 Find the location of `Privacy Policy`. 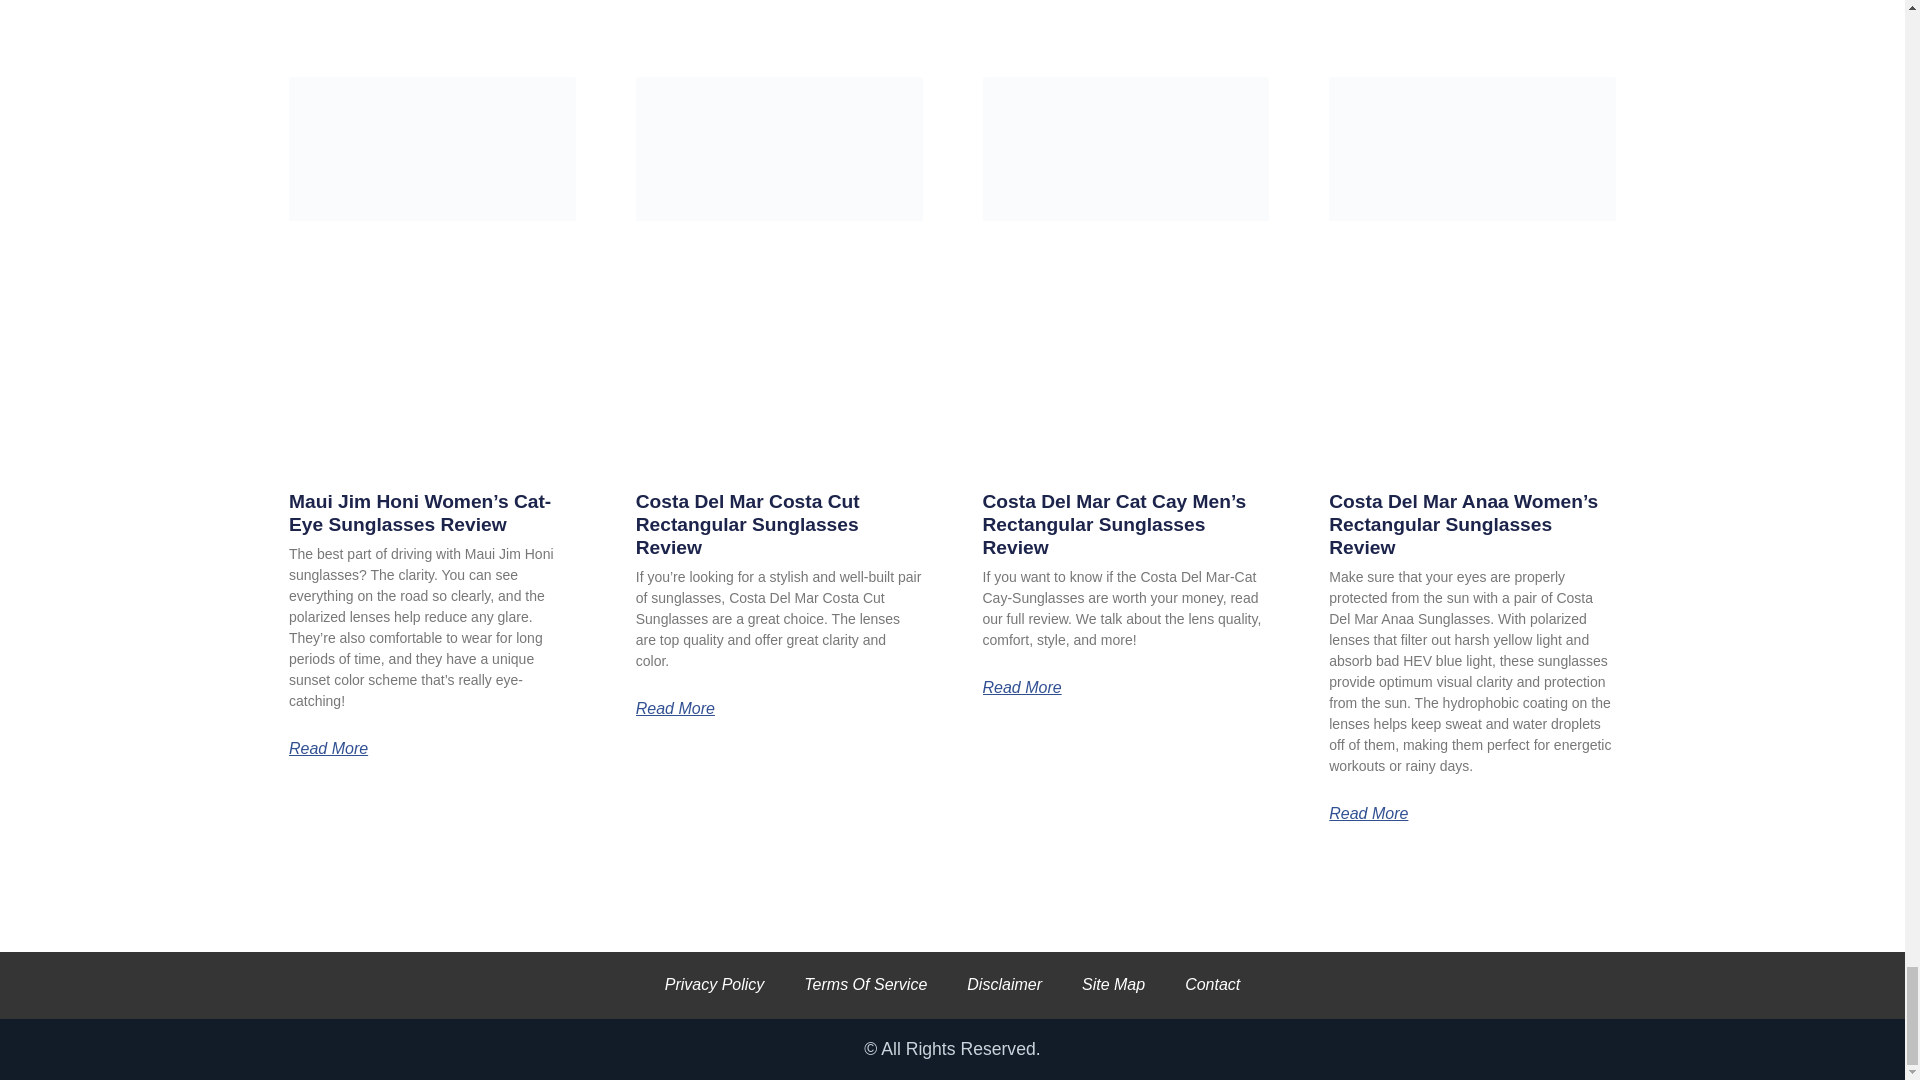

Privacy Policy is located at coordinates (715, 985).